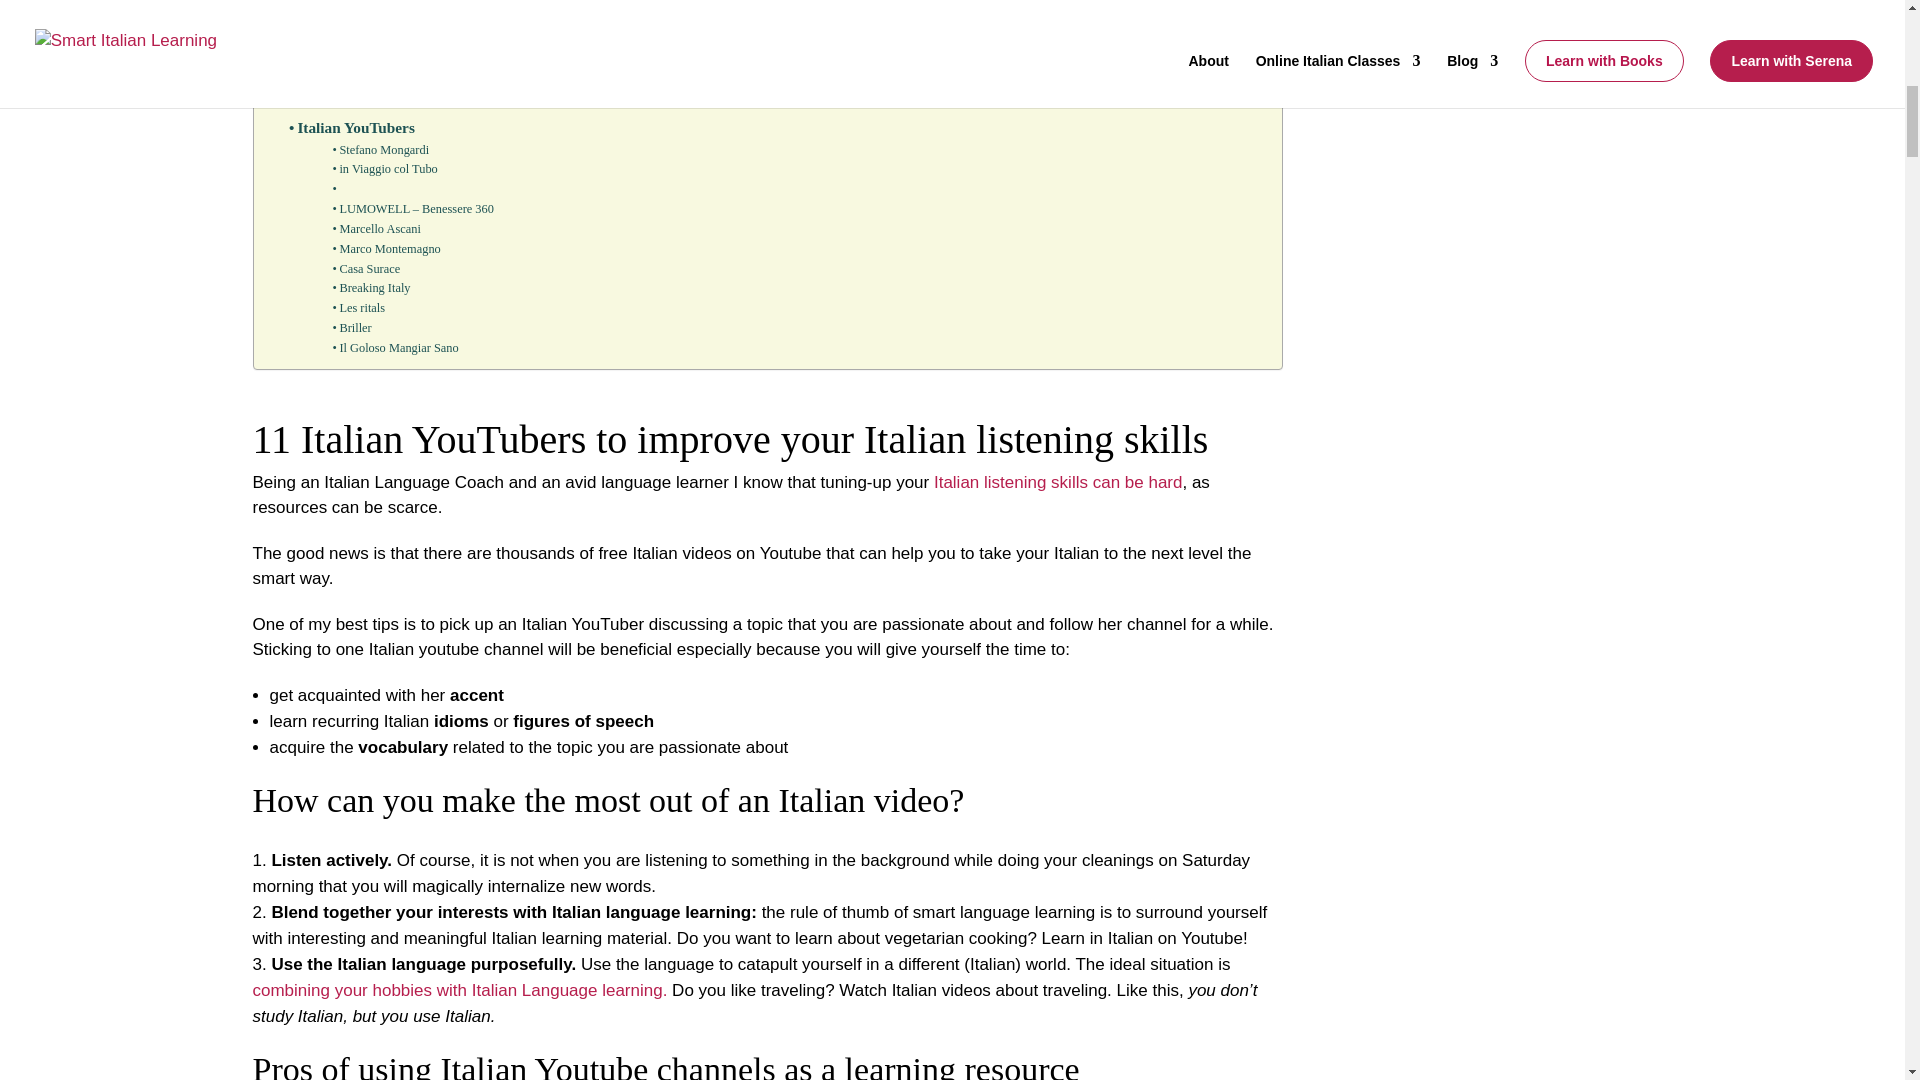  What do you see at coordinates (458, 990) in the screenshot?
I see `combining your hobbies with Italian Language learning.` at bounding box center [458, 990].